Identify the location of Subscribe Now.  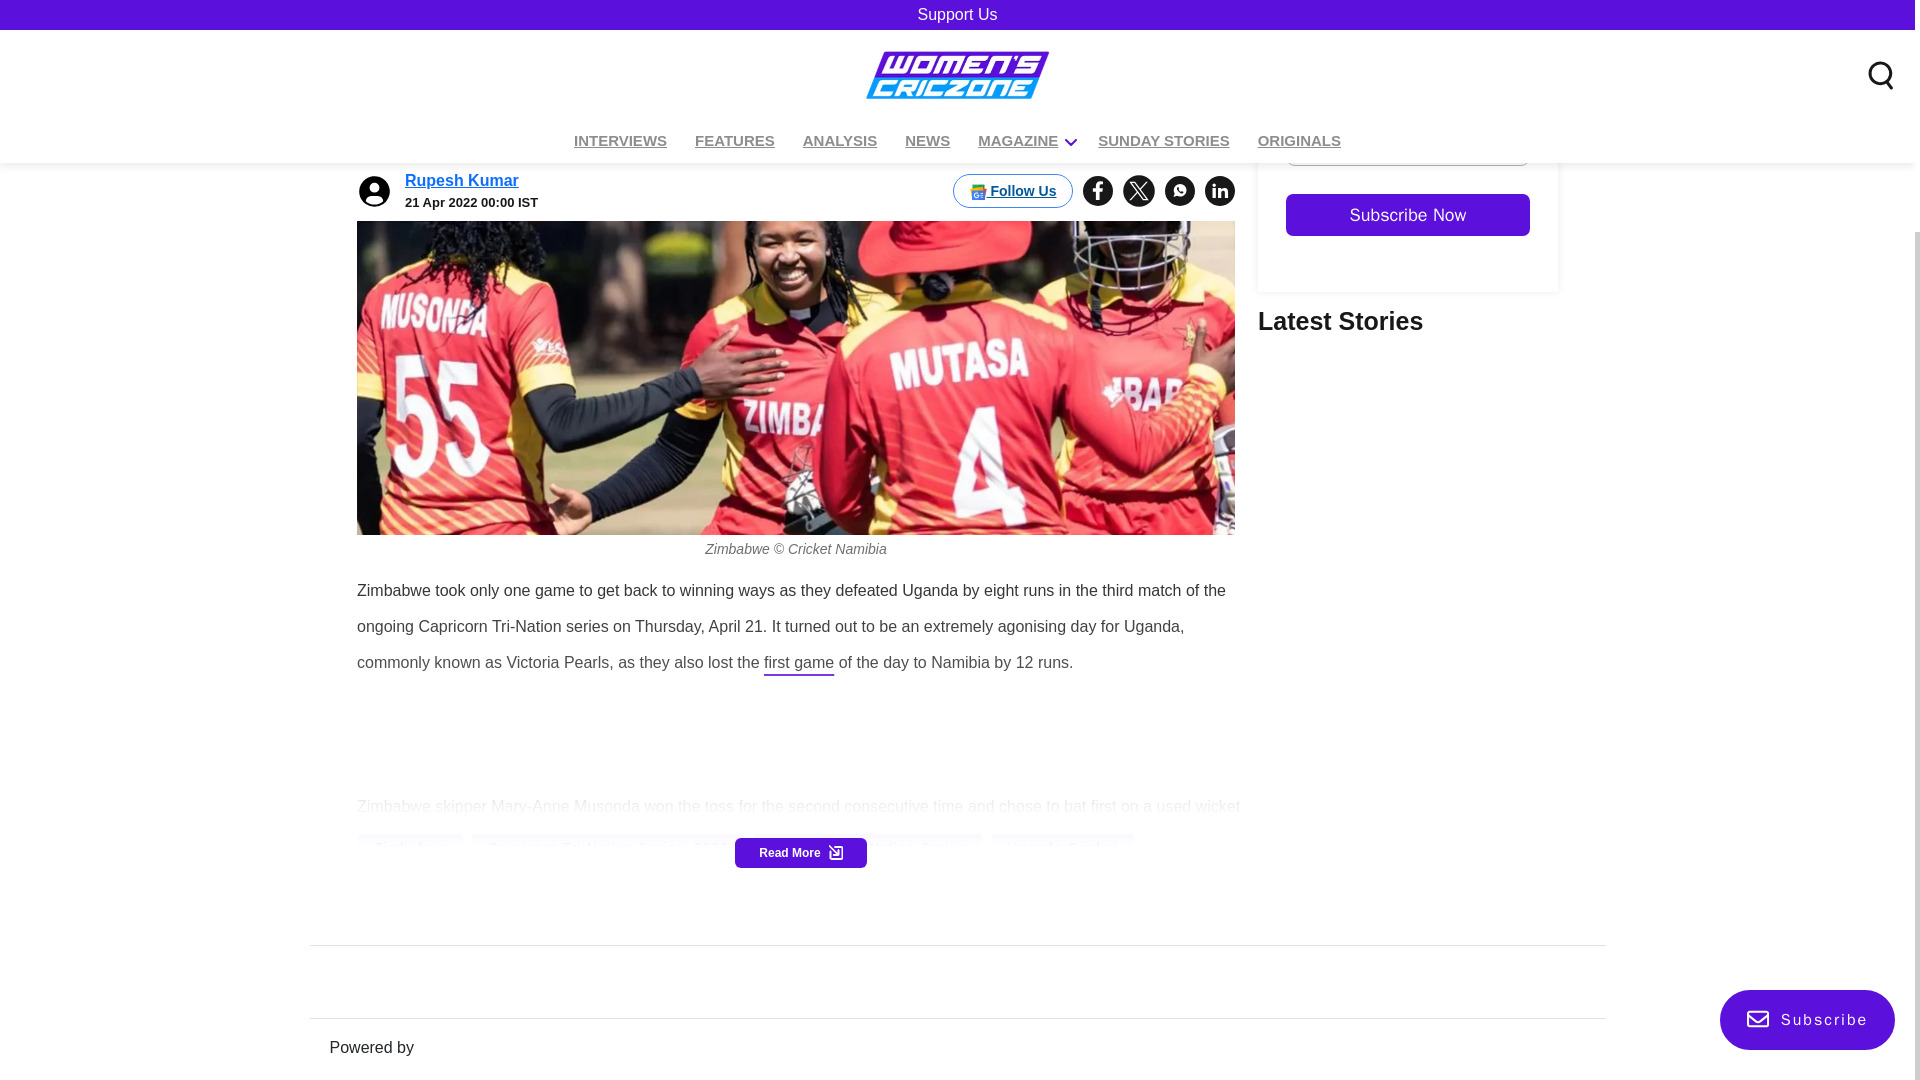
(1564, 272).